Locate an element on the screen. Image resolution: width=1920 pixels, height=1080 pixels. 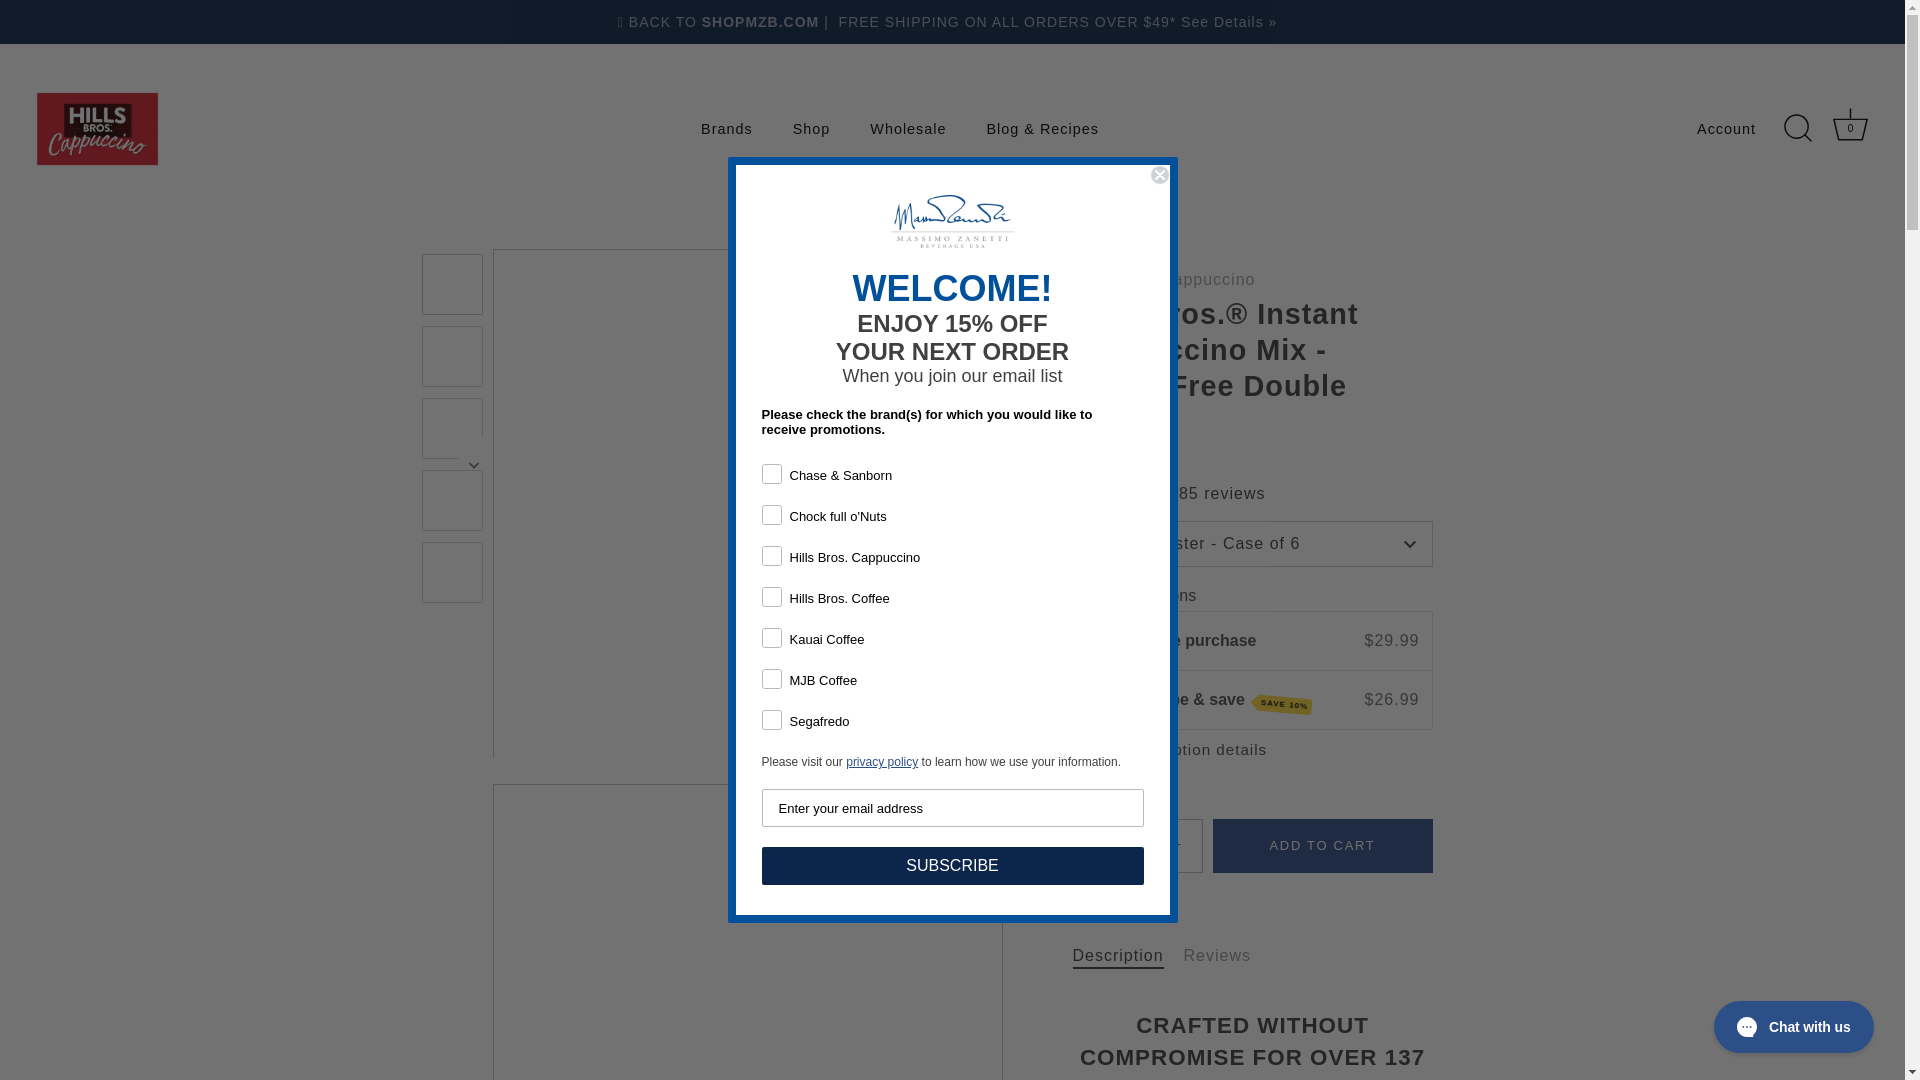
on is located at coordinates (768, 540).